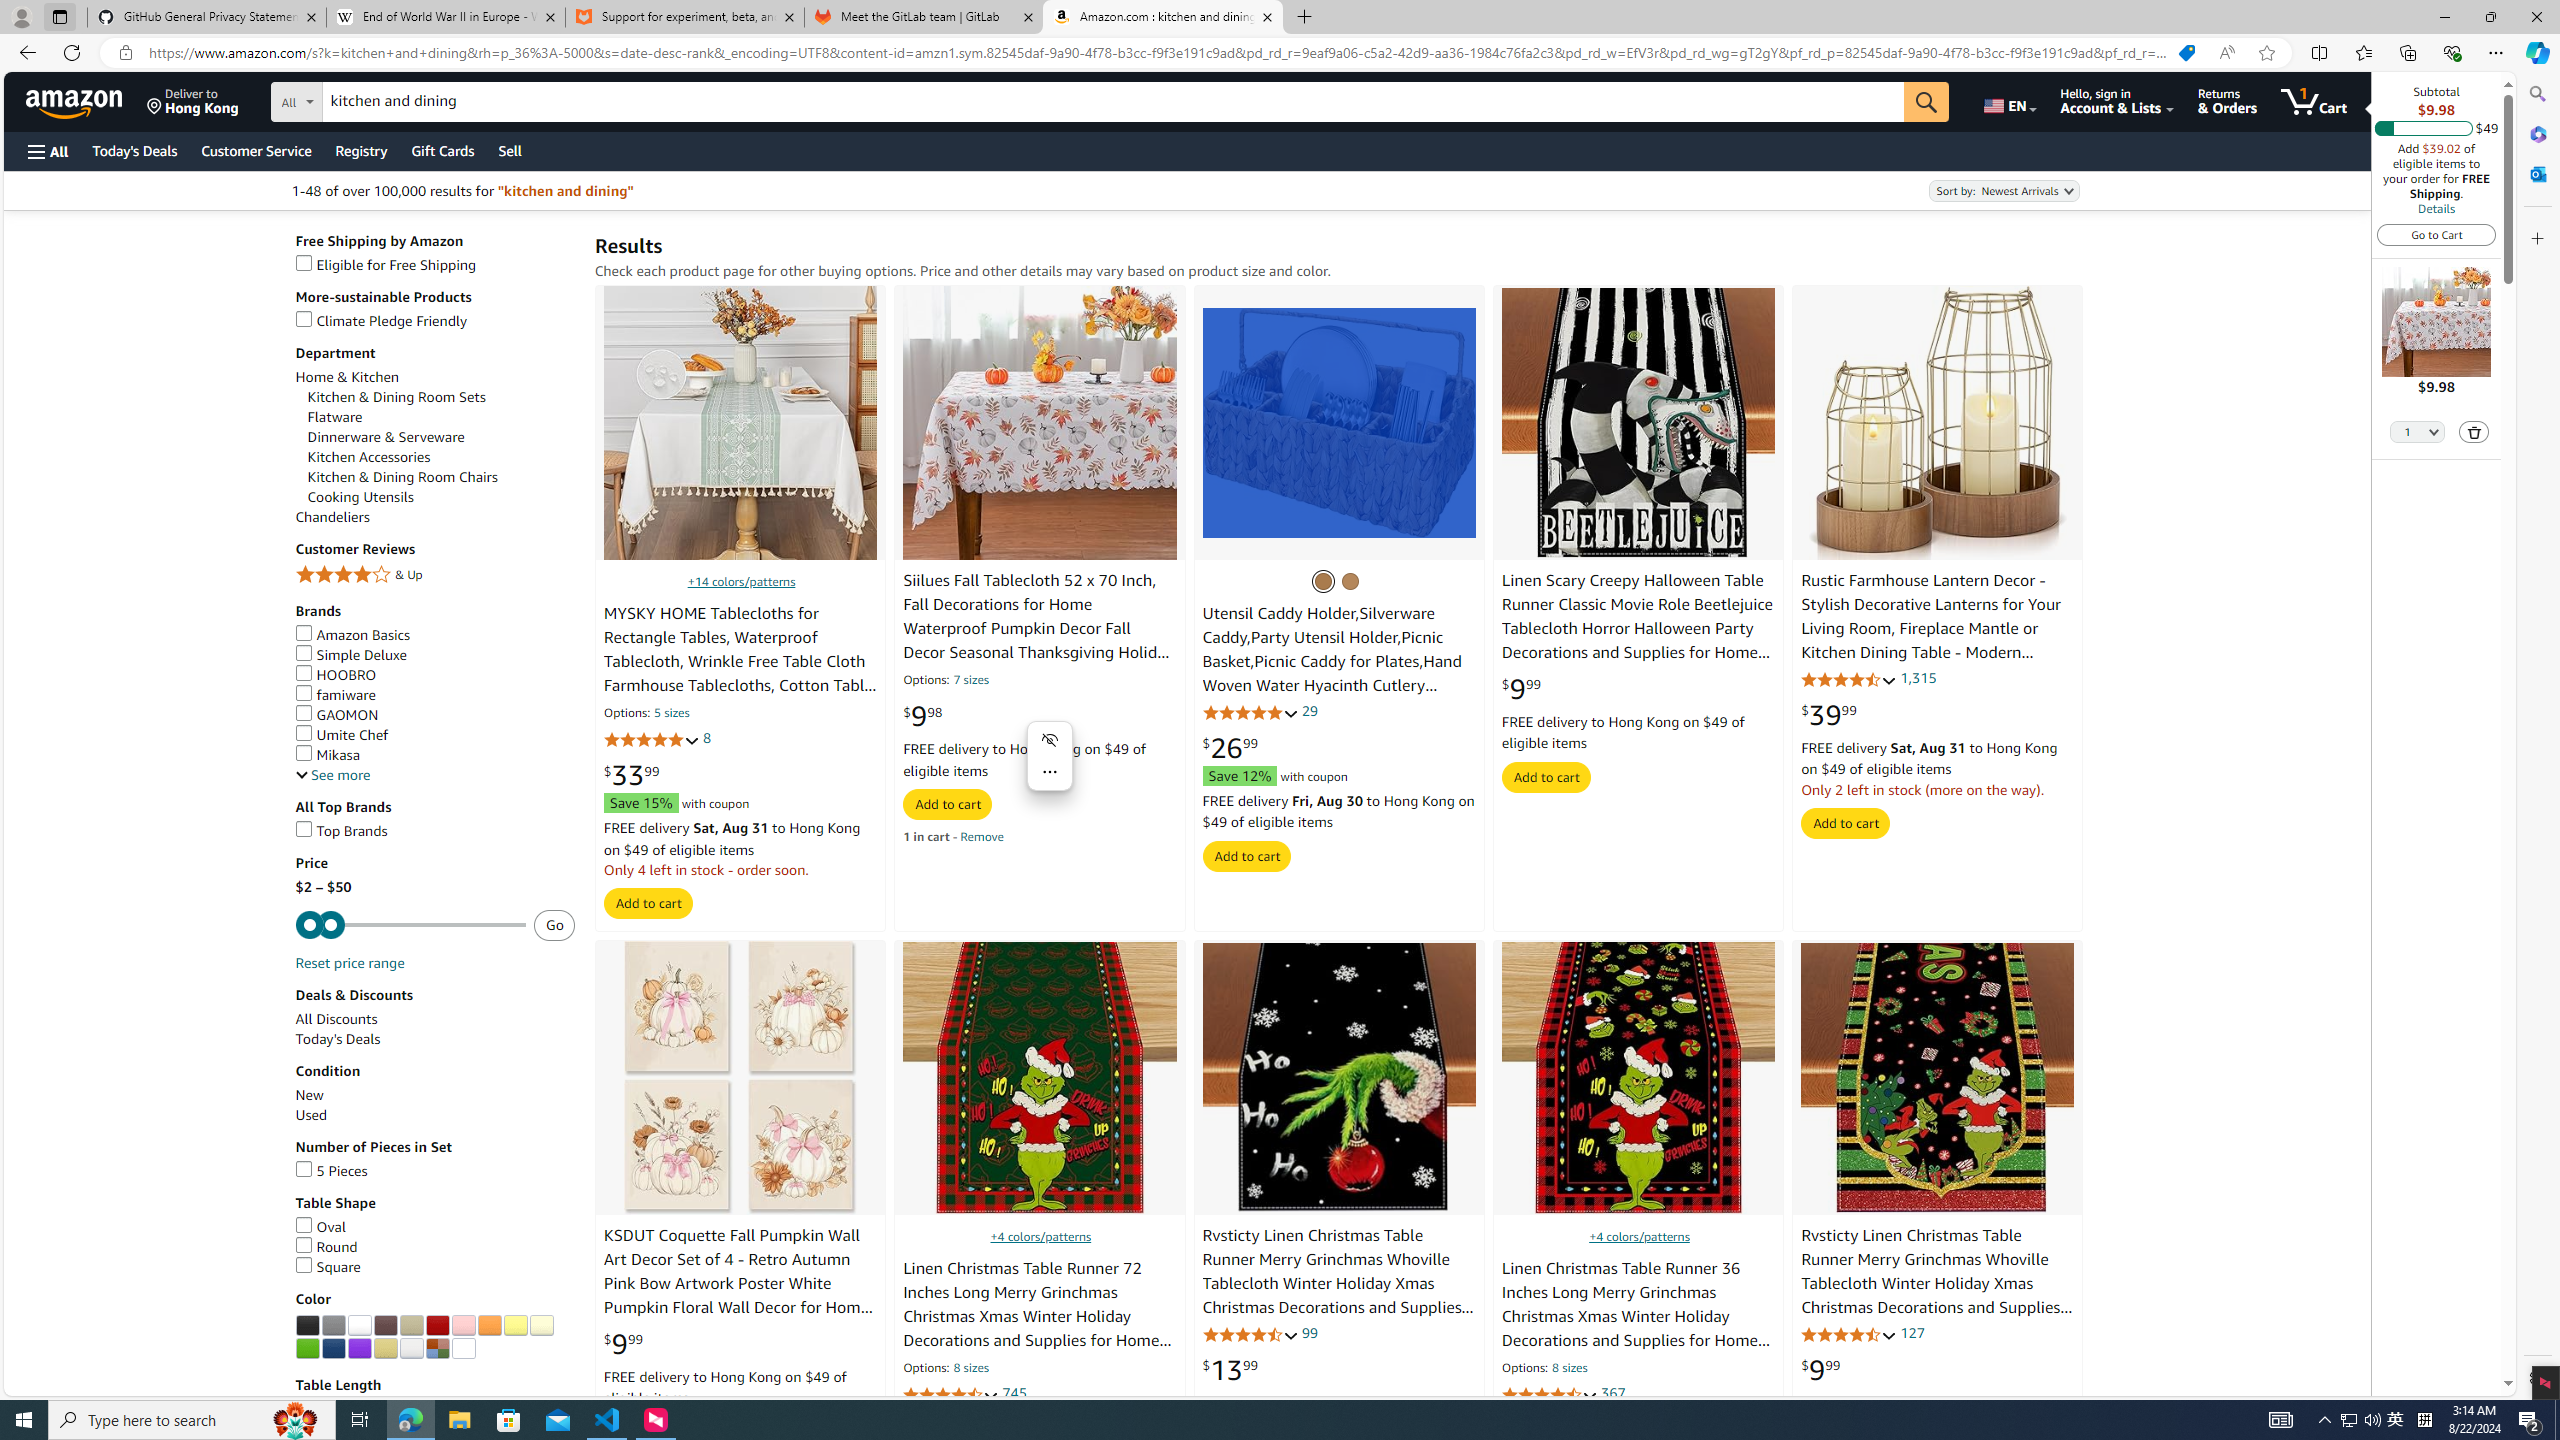  I want to click on Dinnerware & Serveware, so click(442, 438).